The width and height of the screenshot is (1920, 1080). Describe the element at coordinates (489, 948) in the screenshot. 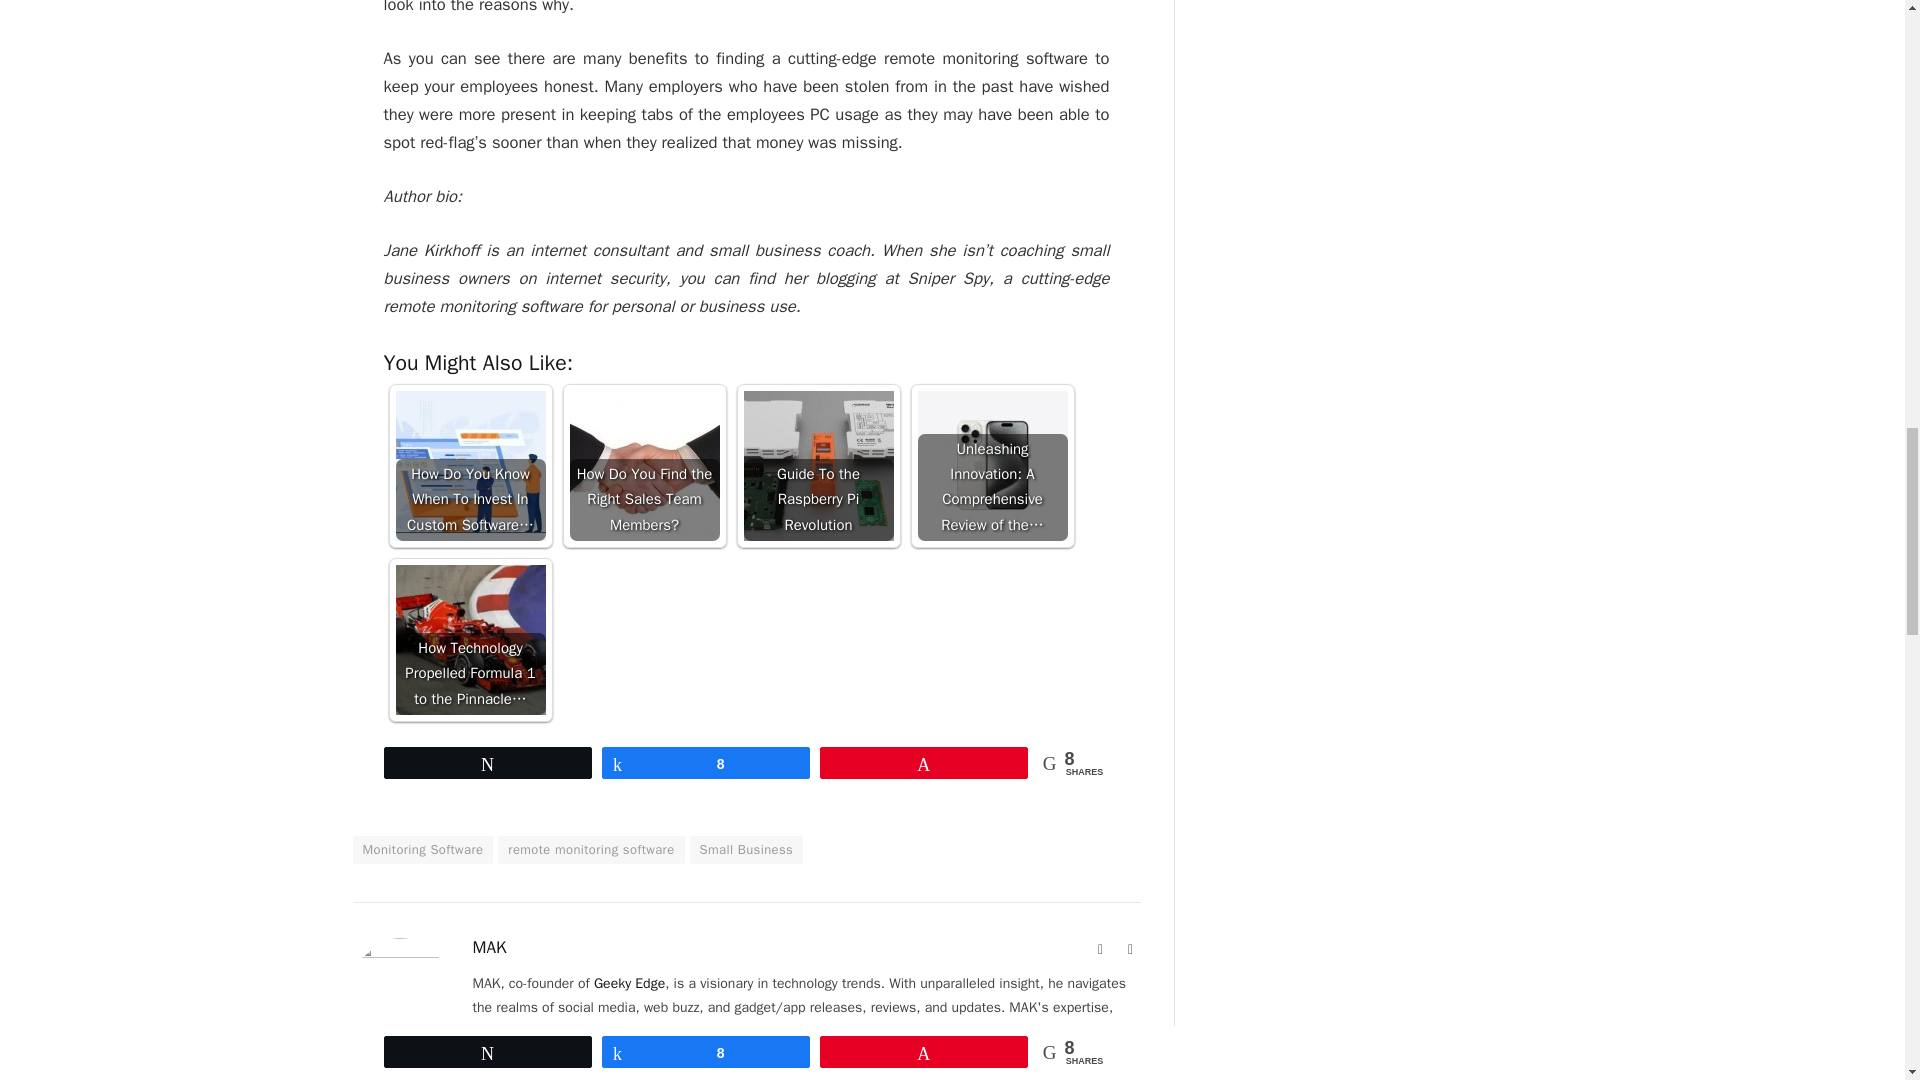

I see `MAK` at that location.